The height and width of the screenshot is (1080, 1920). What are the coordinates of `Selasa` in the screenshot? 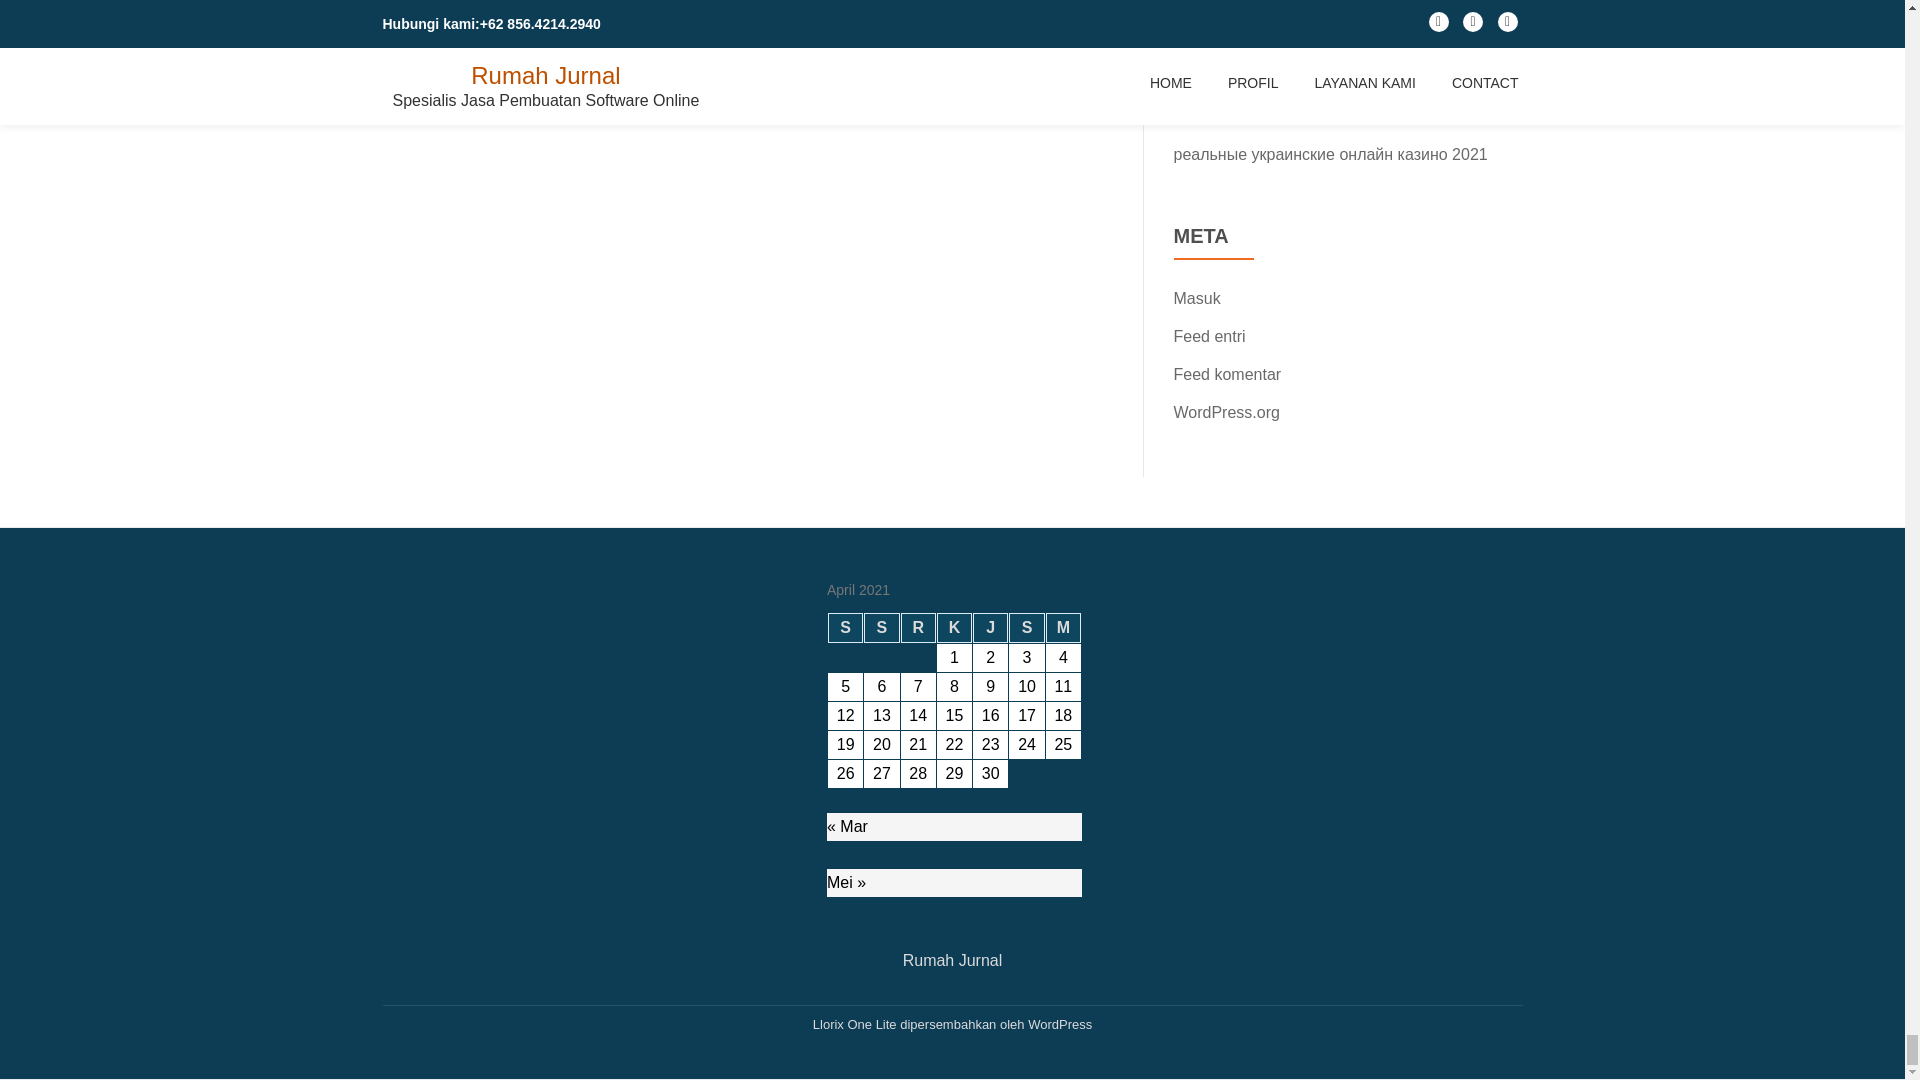 It's located at (881, 628).